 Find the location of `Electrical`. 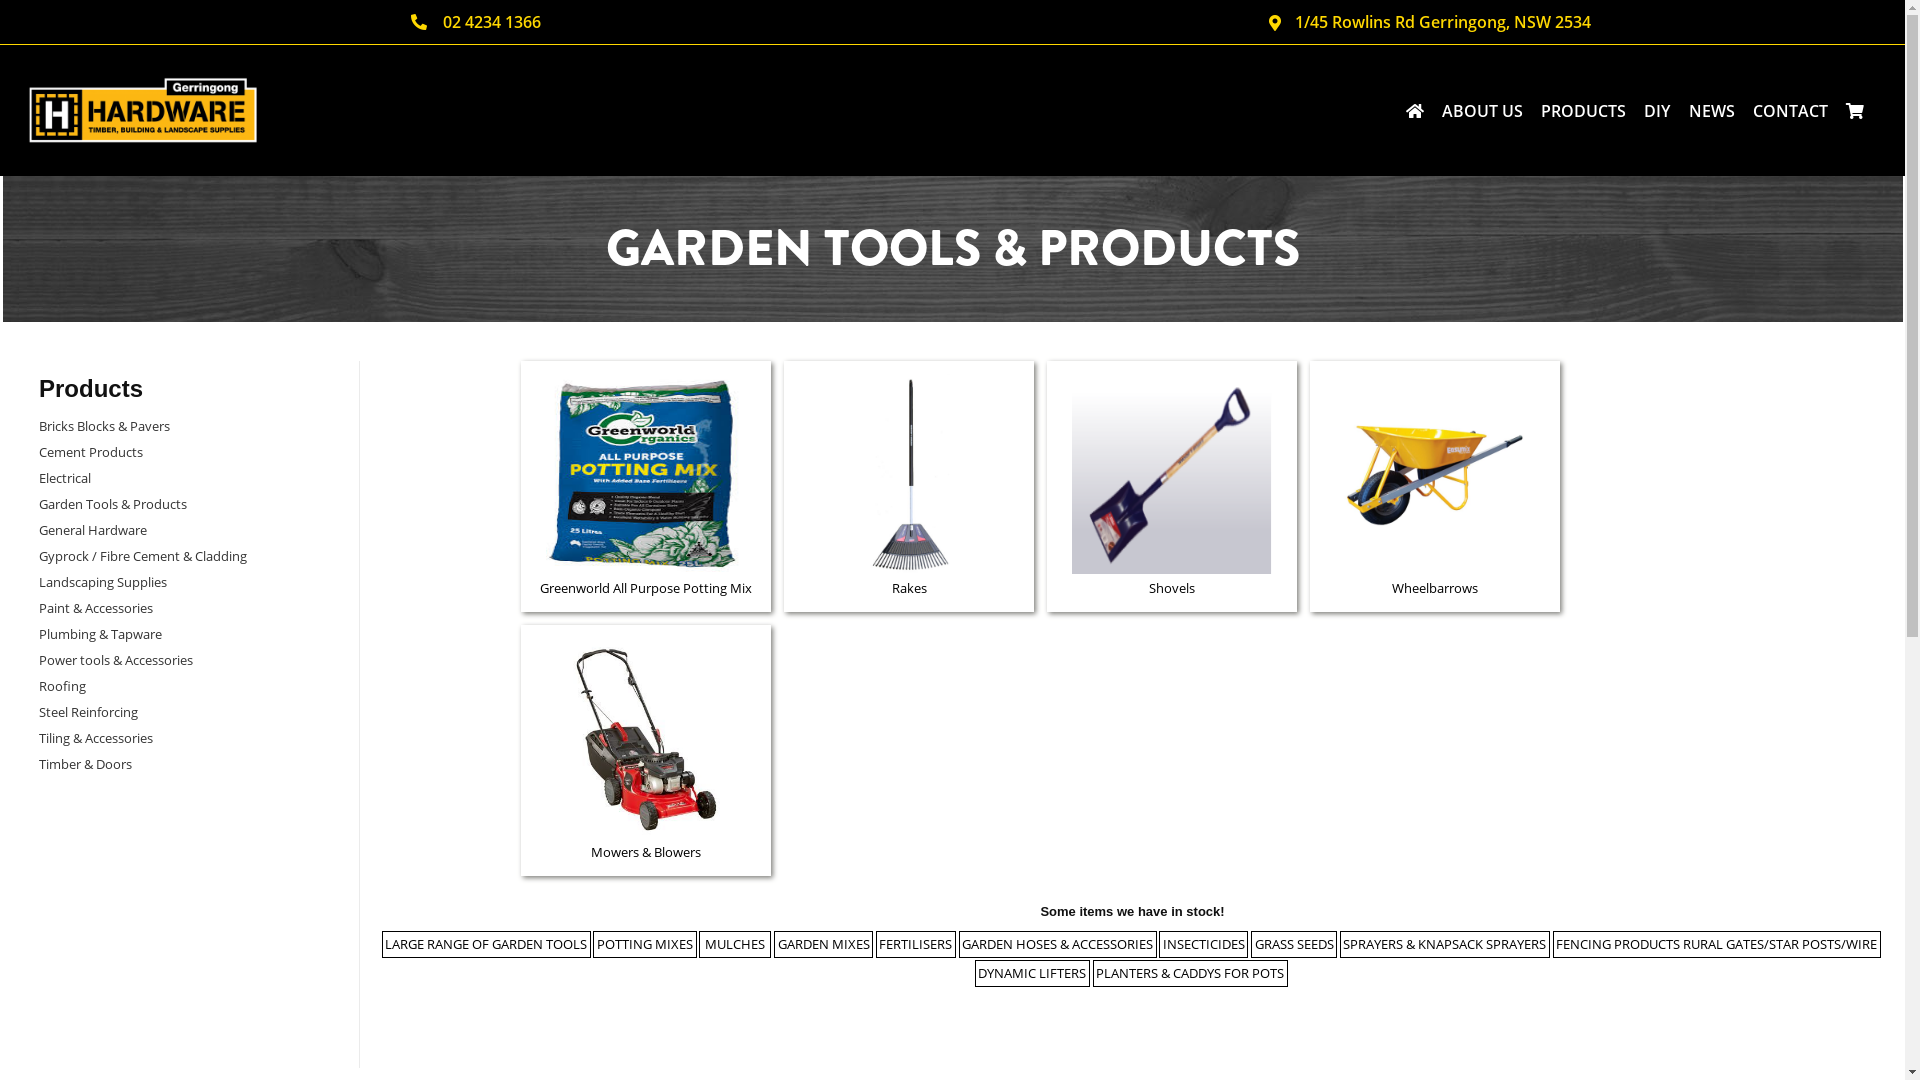

Electrical is located at coordinates (65, 477).